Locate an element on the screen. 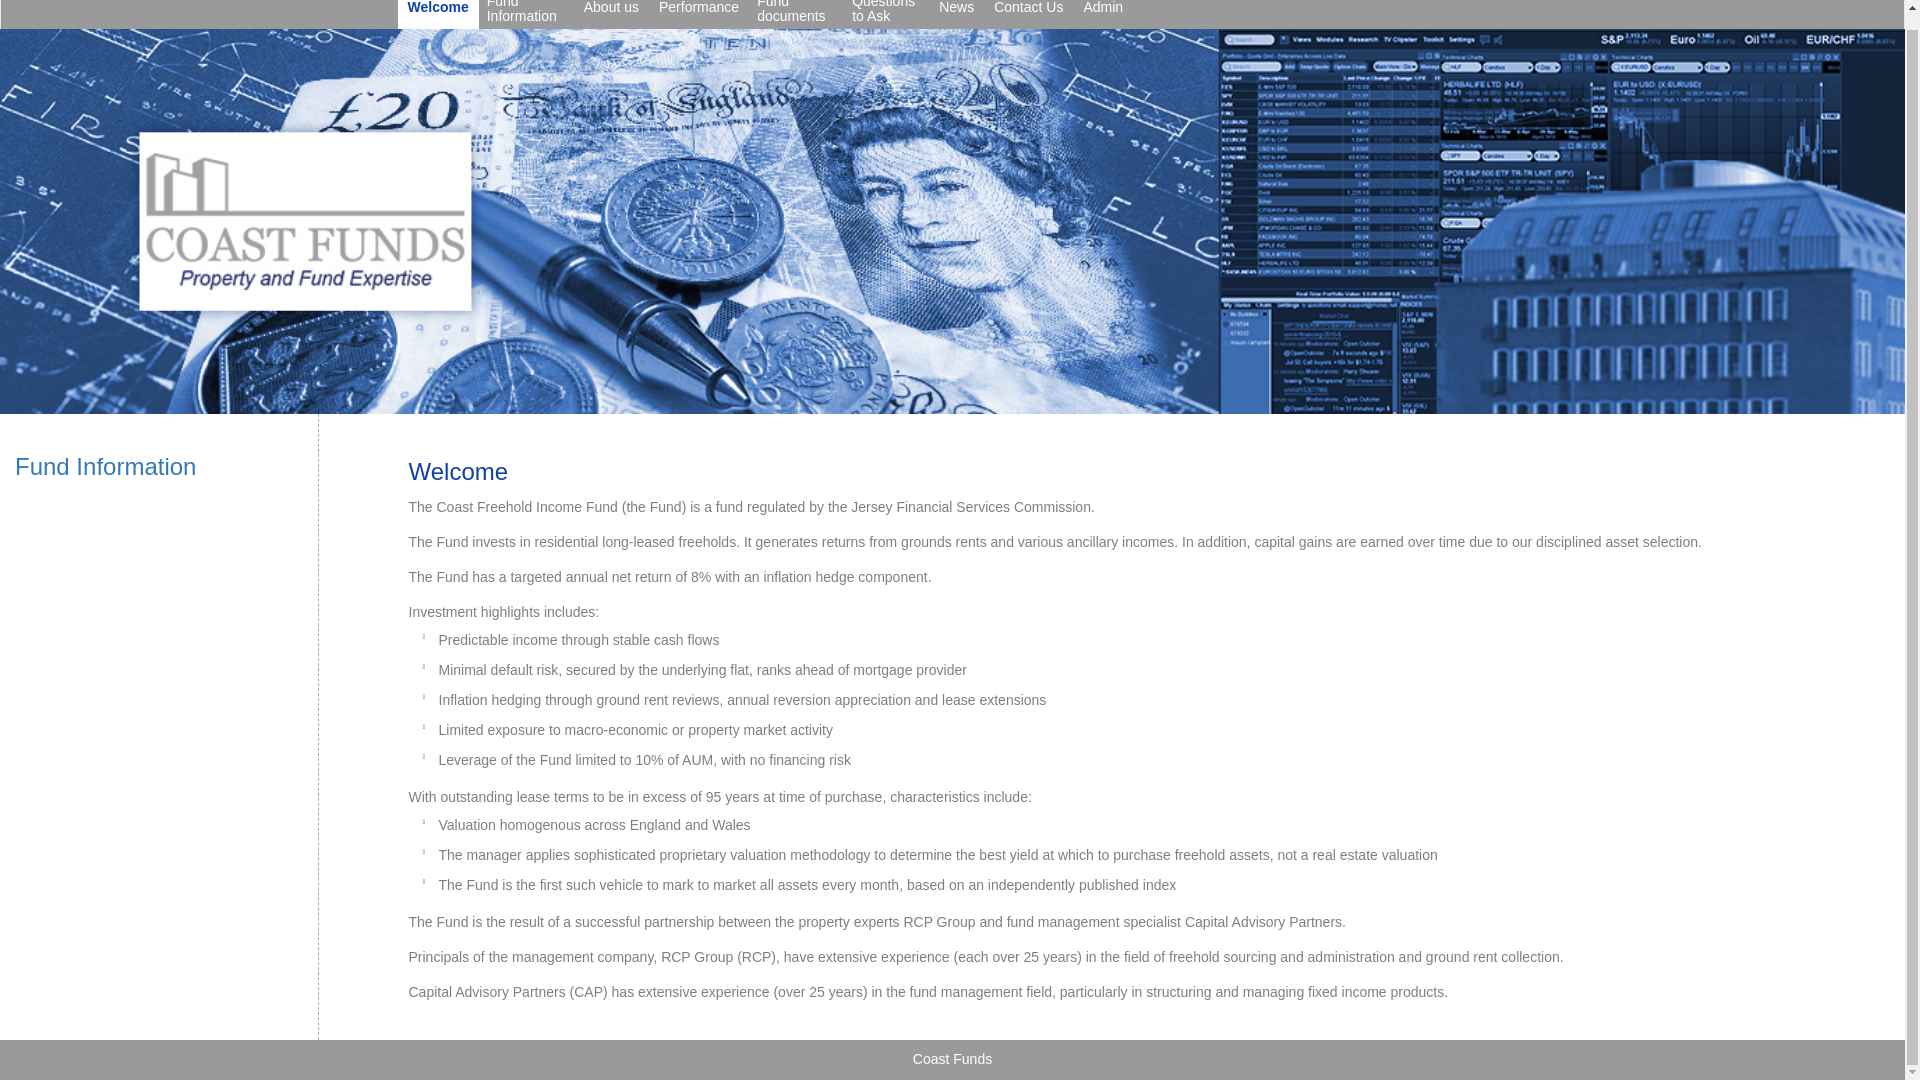 The height and width of the screenshot is (1080, 1920). About us is located at coordinates (611, 14).